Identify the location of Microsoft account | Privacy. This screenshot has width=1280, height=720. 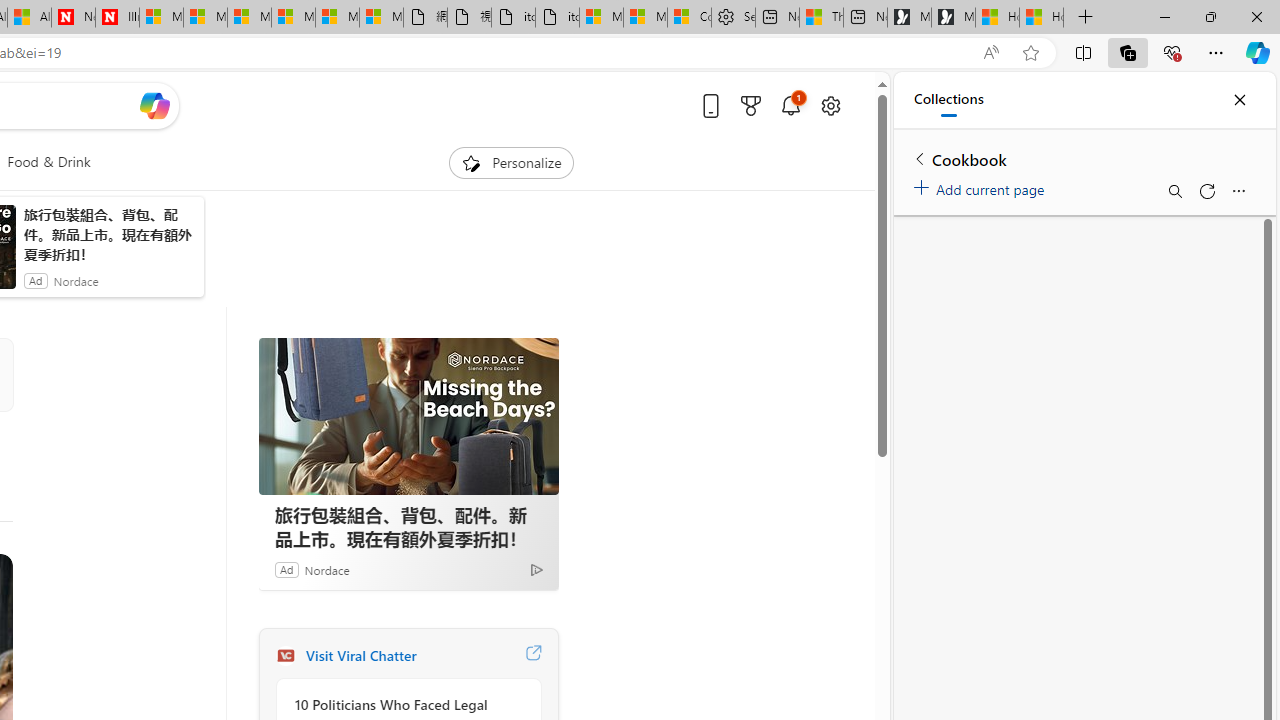
(644, 18).